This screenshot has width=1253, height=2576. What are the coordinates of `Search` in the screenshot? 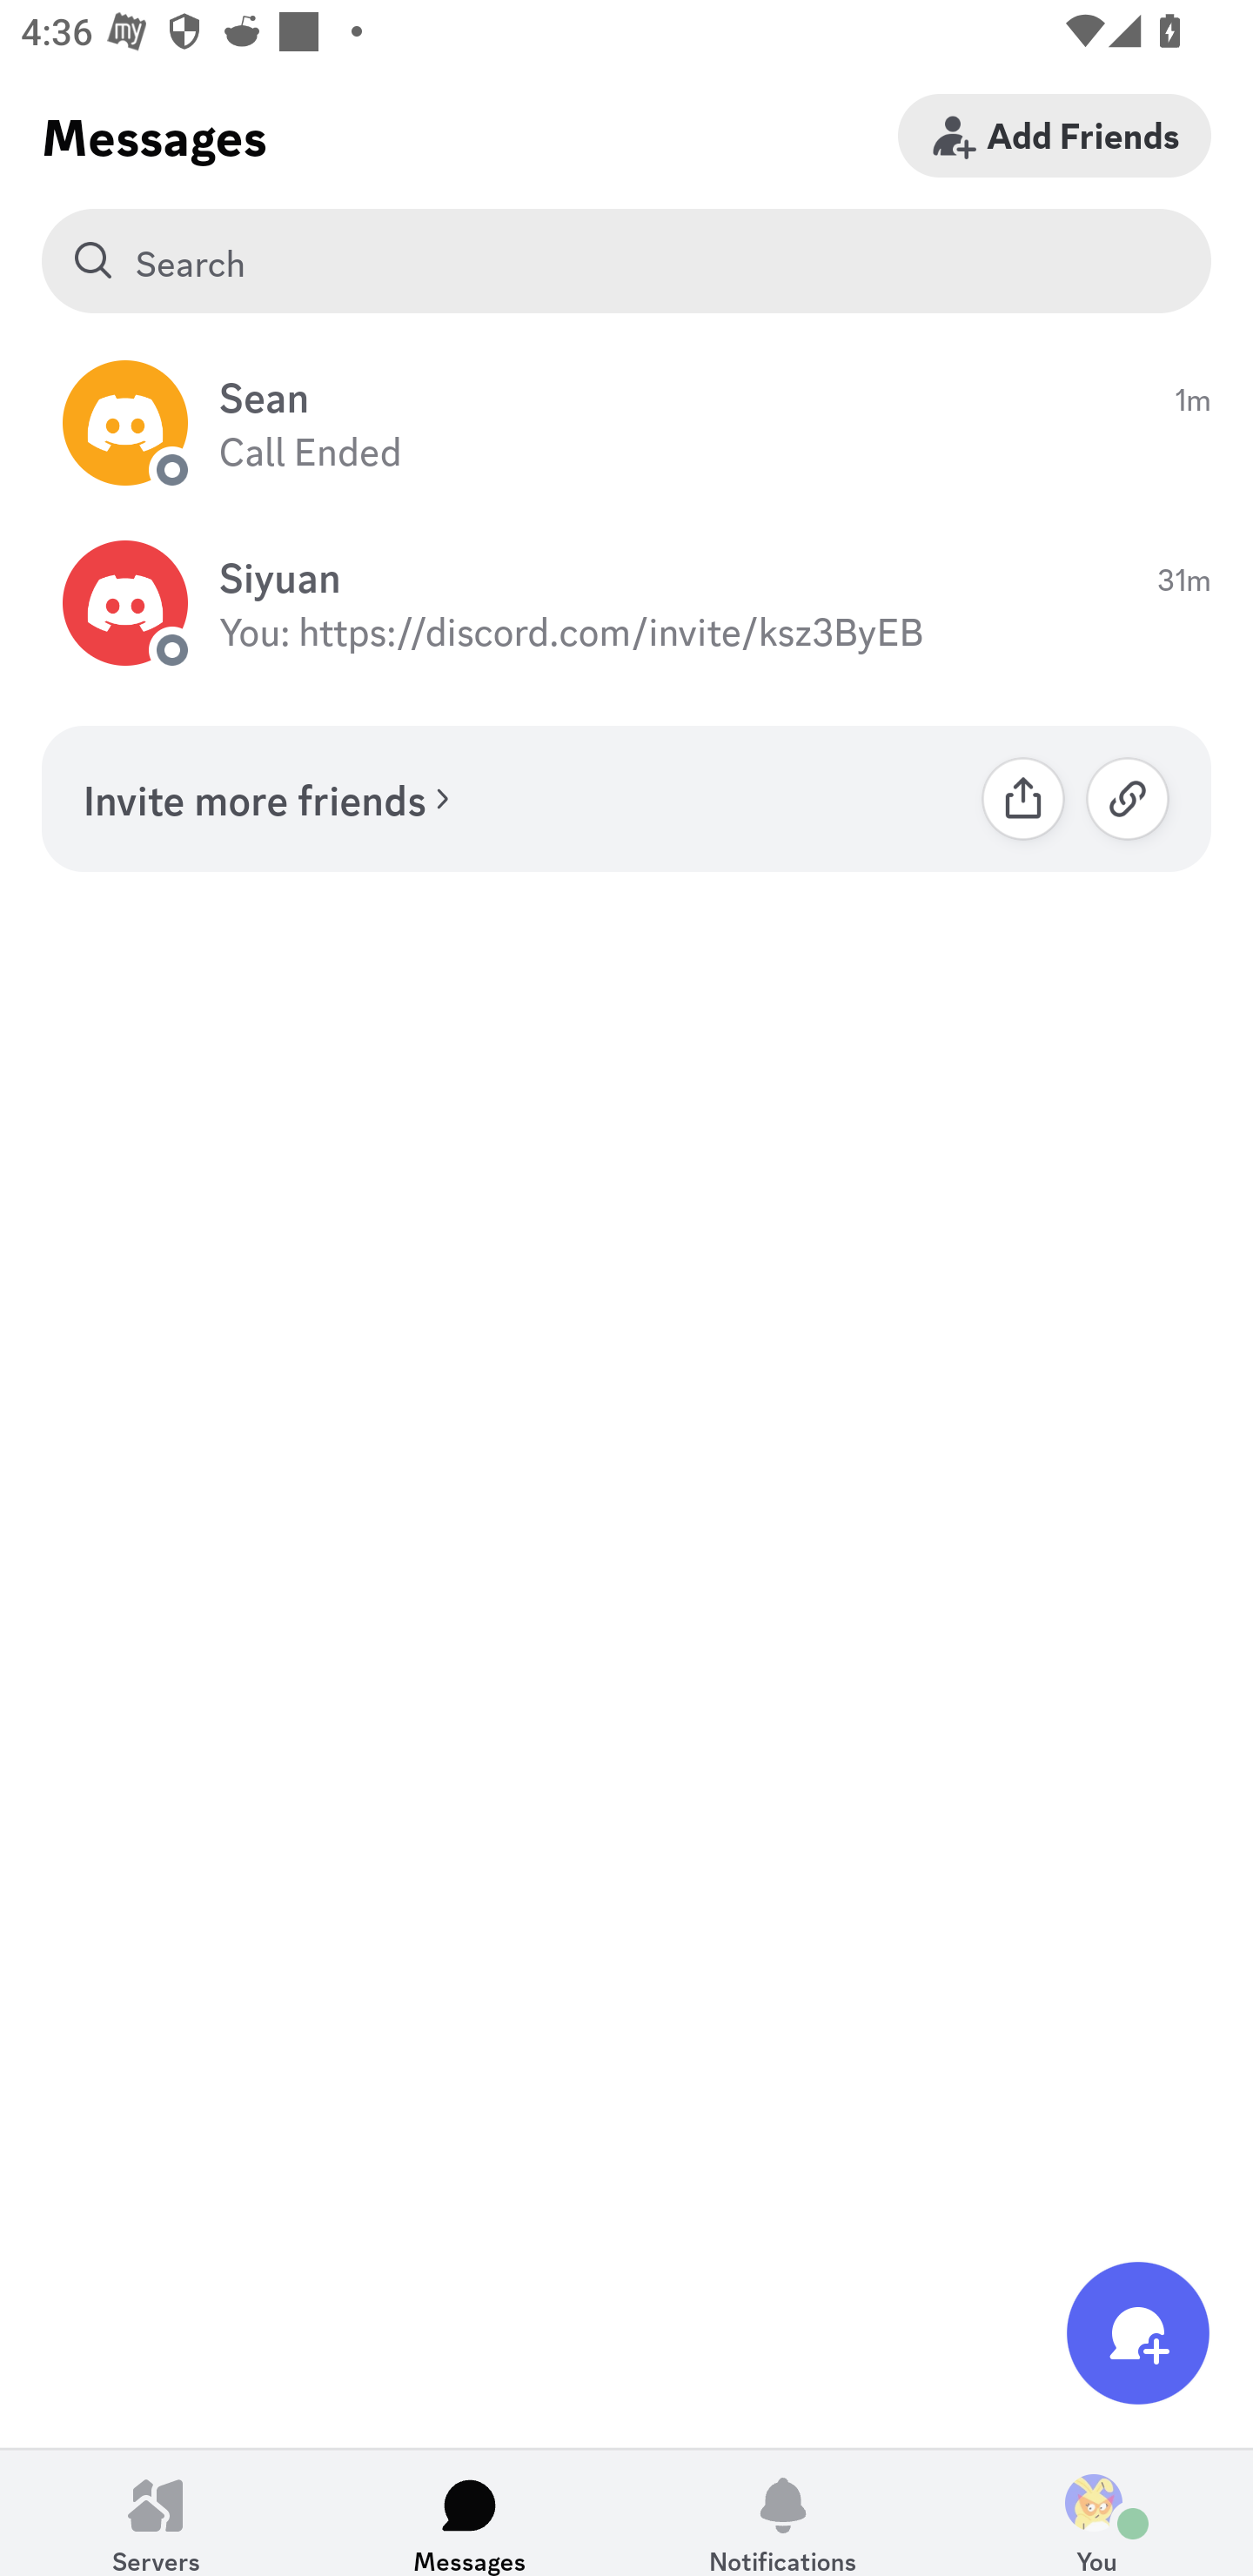 It's located at (626, 261).